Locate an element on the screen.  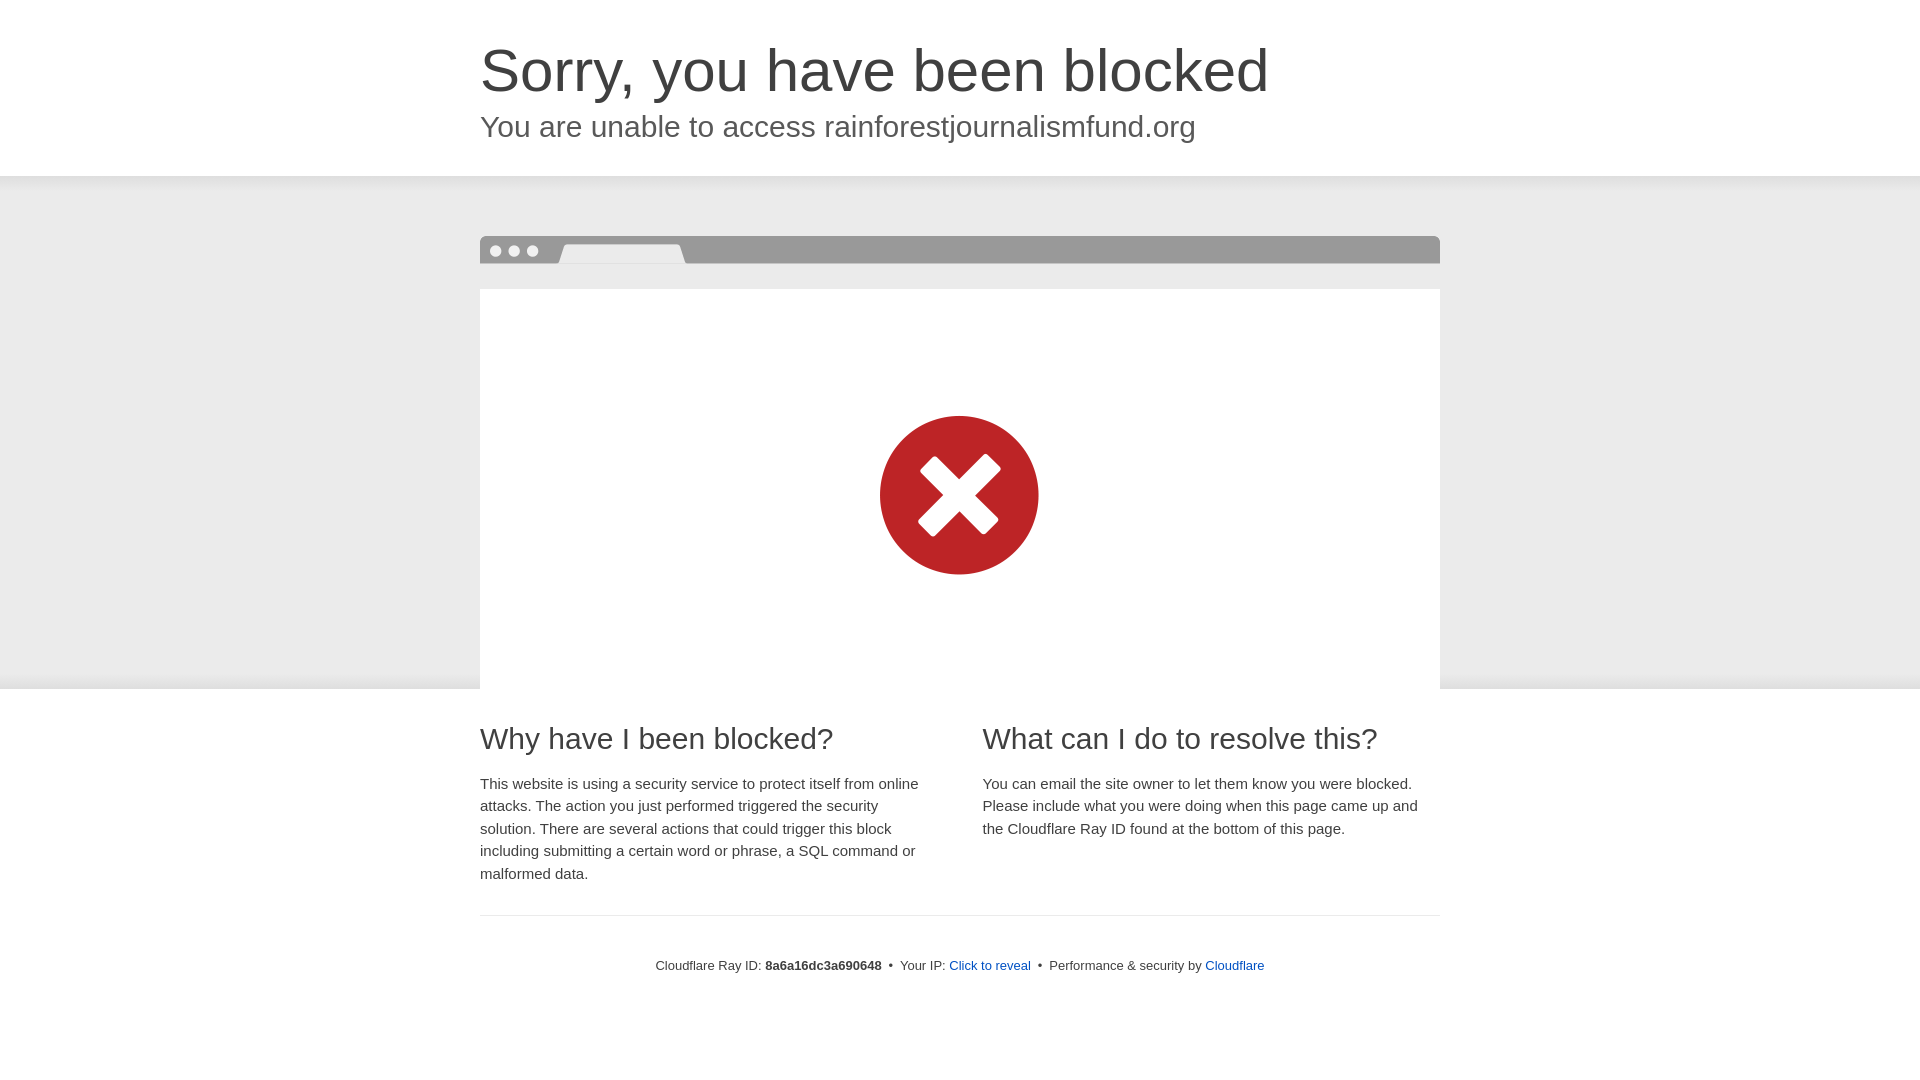
Cloudflare is located at coordinates (1234, 965).